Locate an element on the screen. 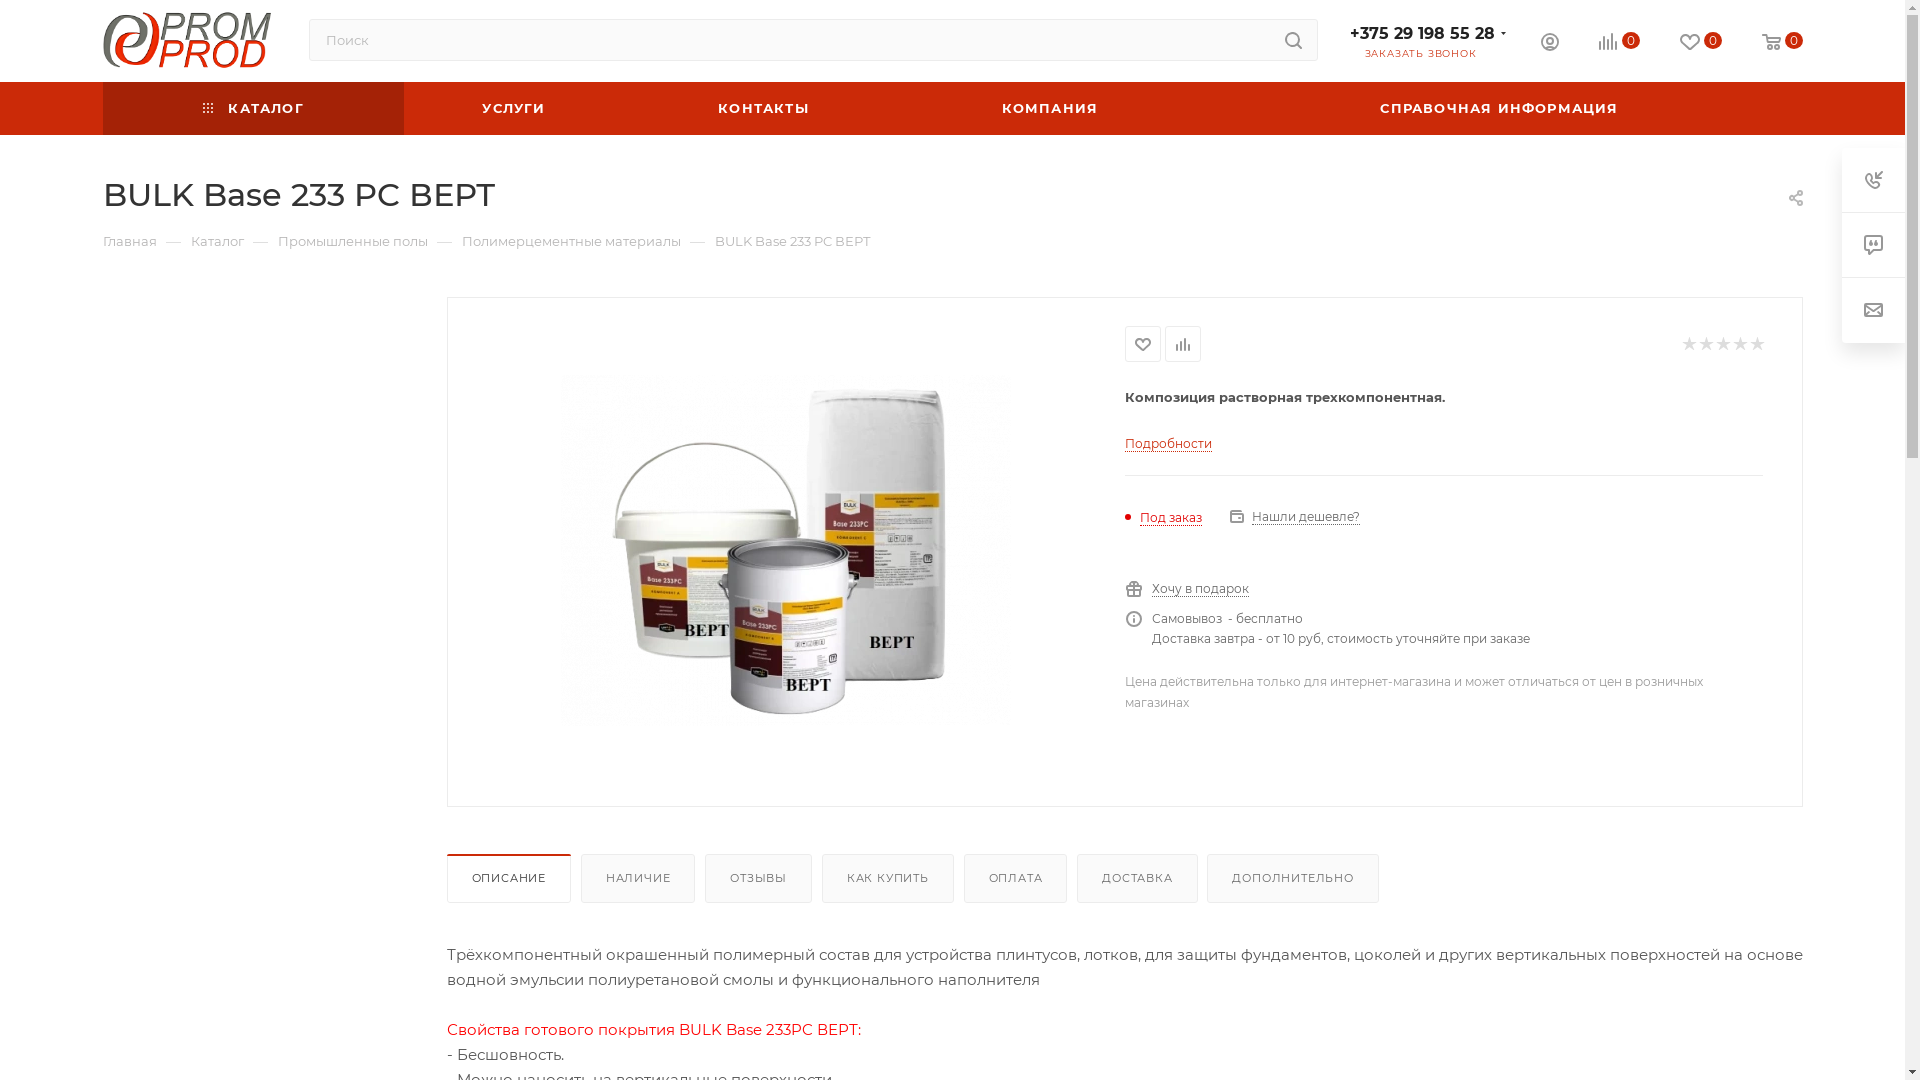 The width and height of the screenshot is (1920, 1080). 0 is located at coordinates (1618, 42).